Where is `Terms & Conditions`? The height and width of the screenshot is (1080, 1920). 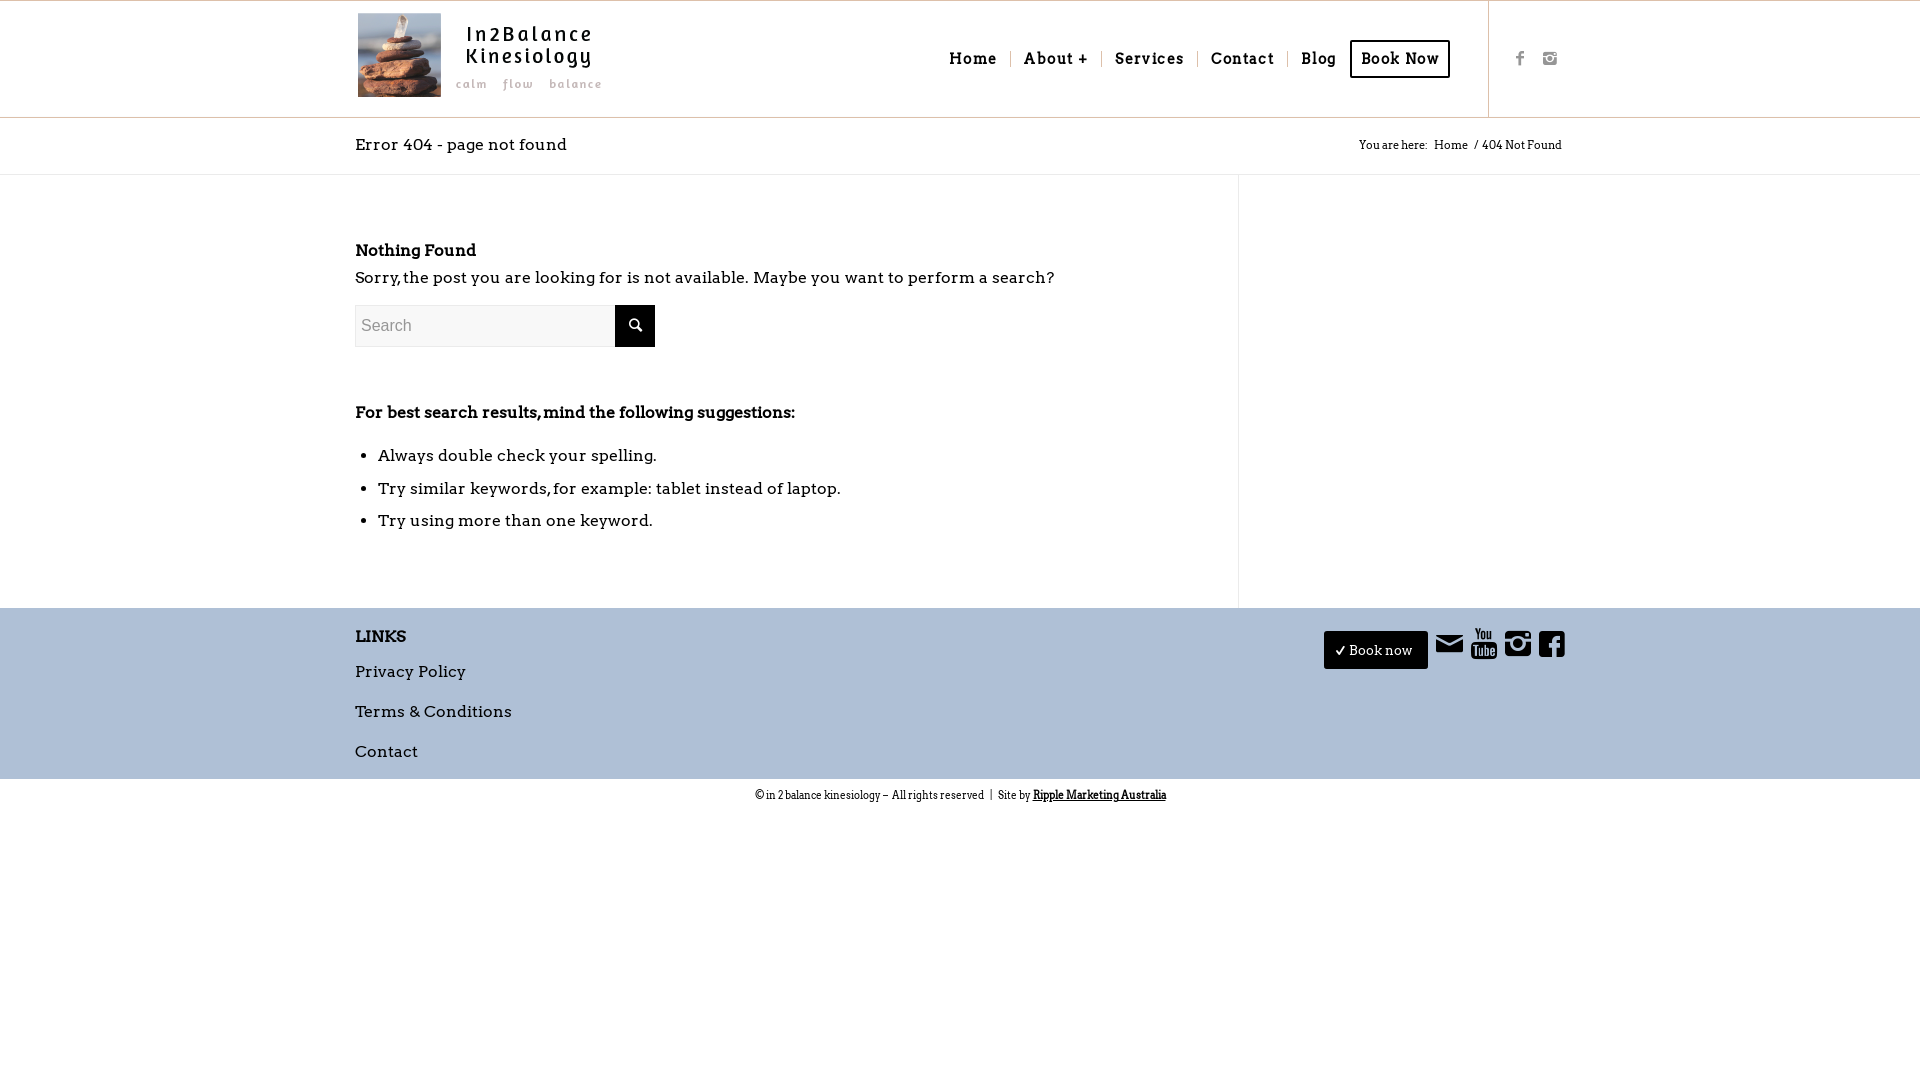 Terms & Conditions is located at coordinates (434, 712).